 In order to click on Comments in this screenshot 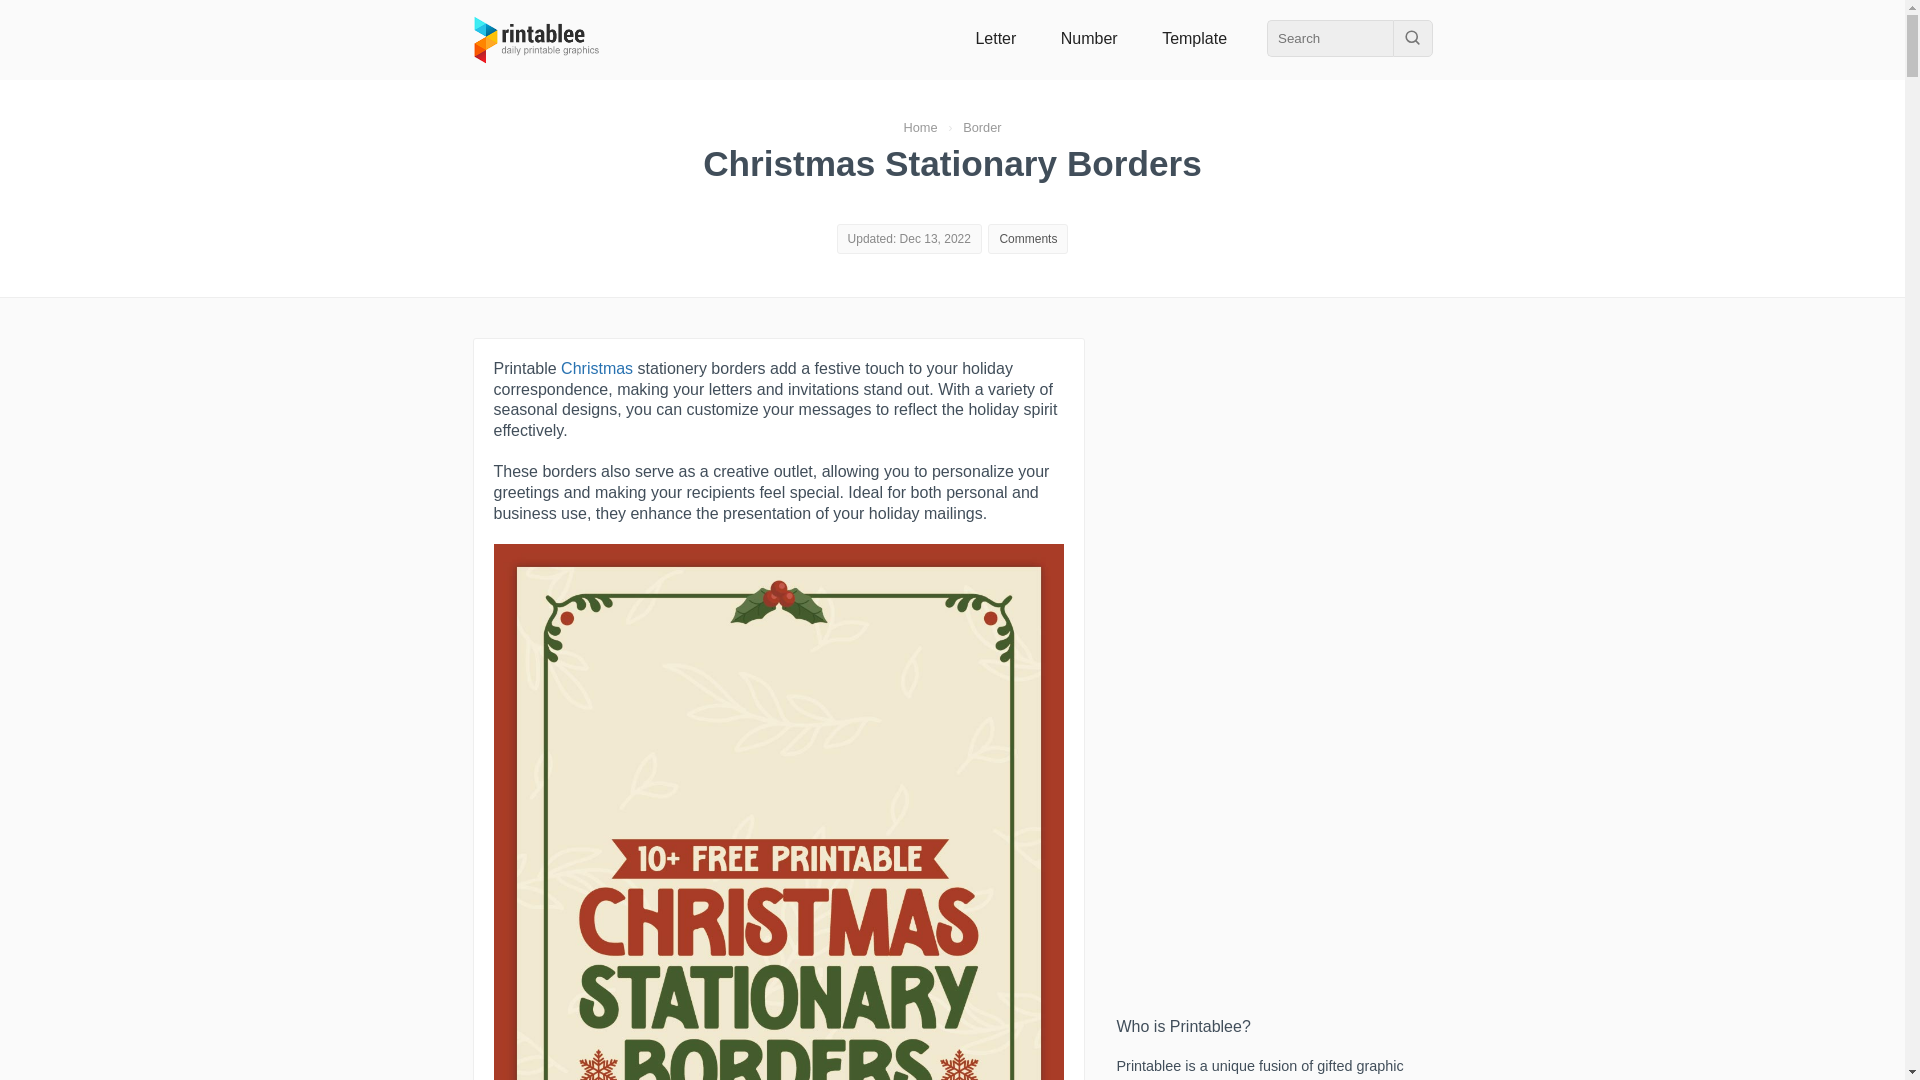, I will do `click(1028, 239)`.